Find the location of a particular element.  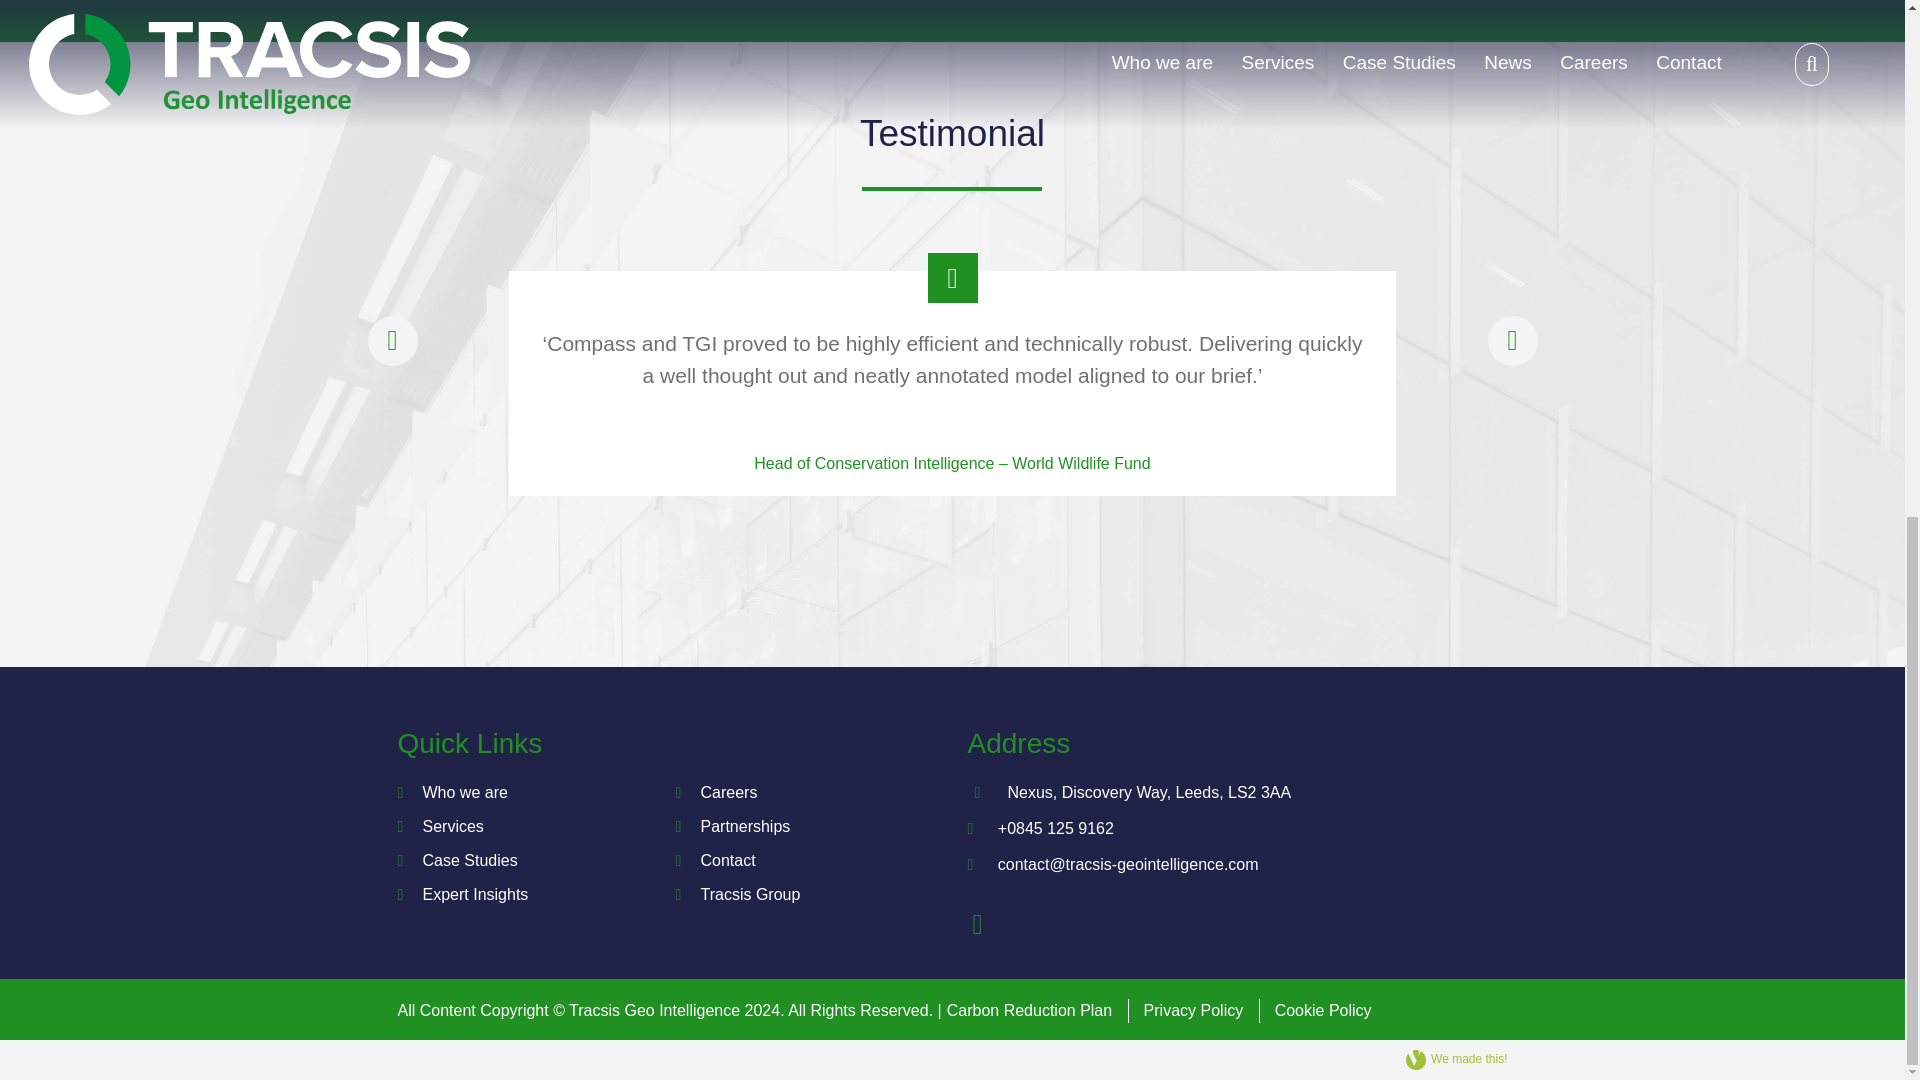

Cookie Policy is located at coordinates (1323, 1010).